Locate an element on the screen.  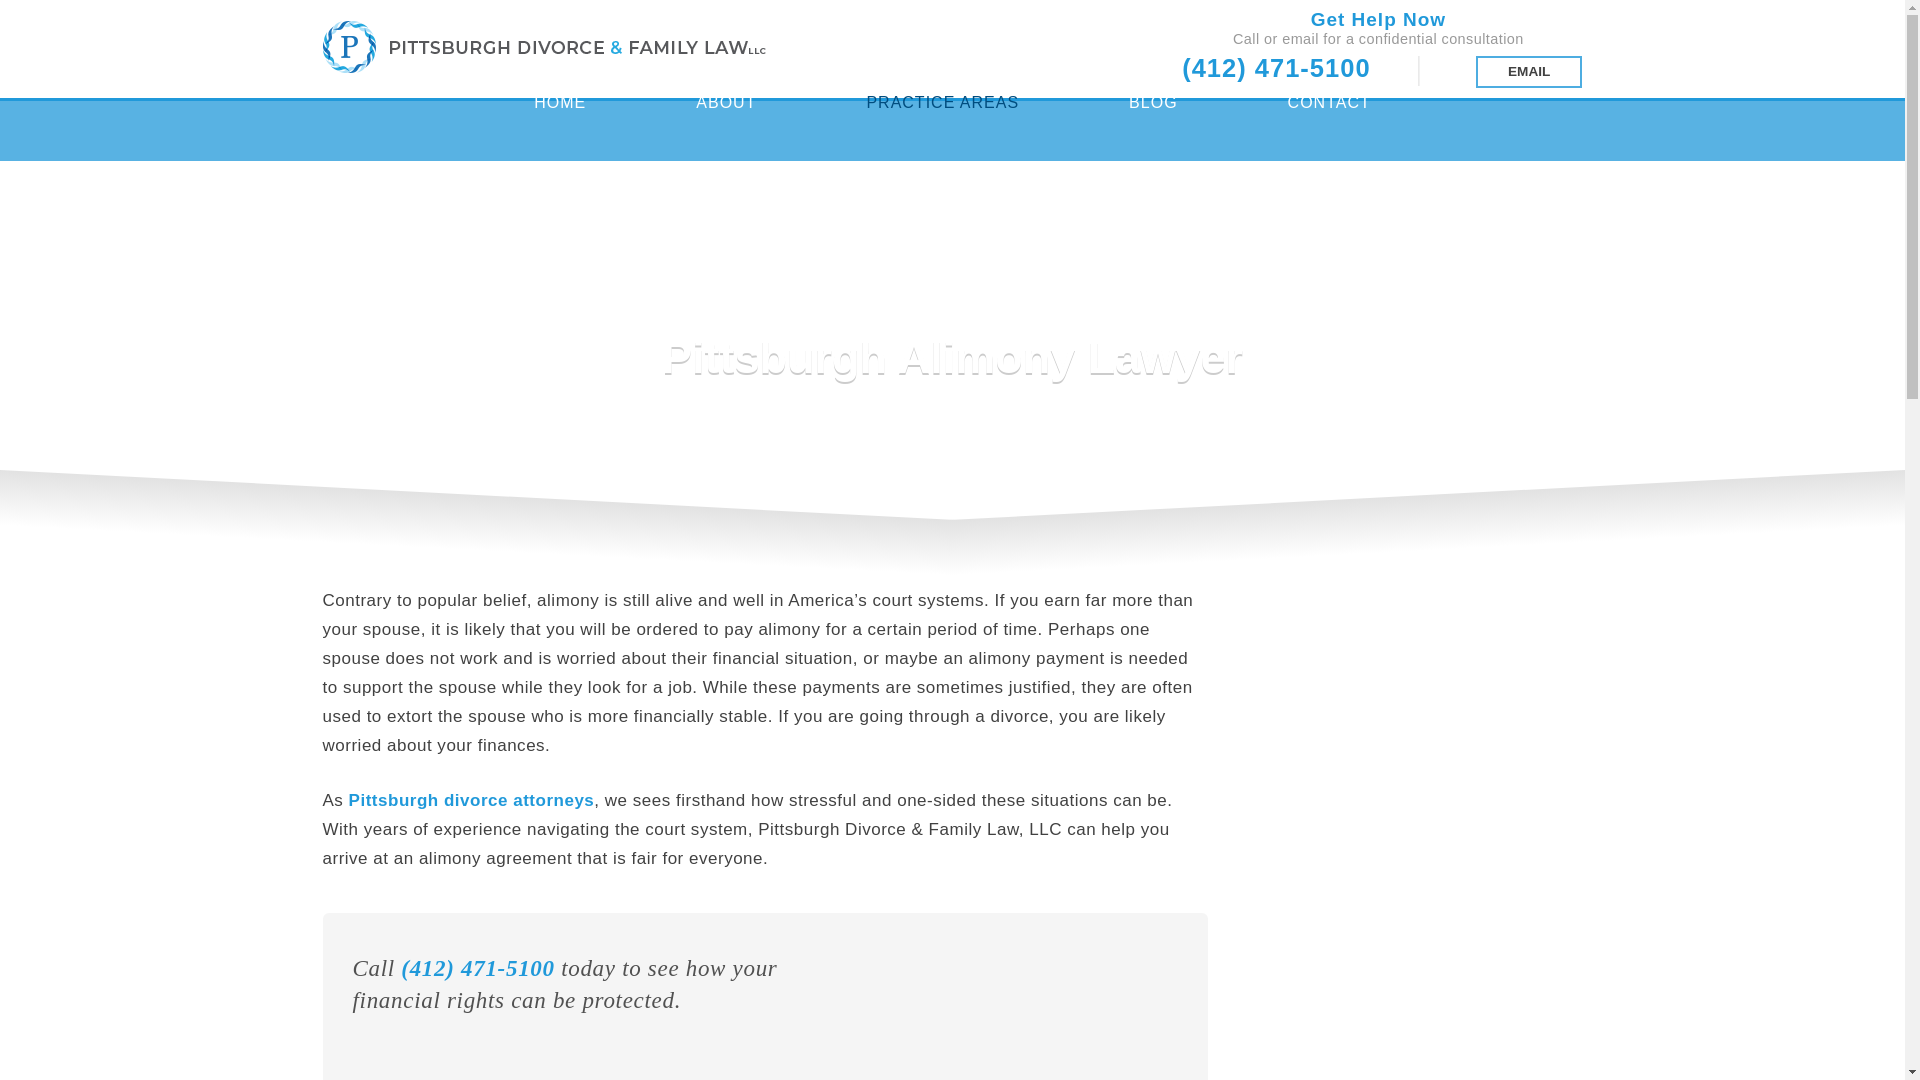
CONTACT is located at coordinates (1329, 128).